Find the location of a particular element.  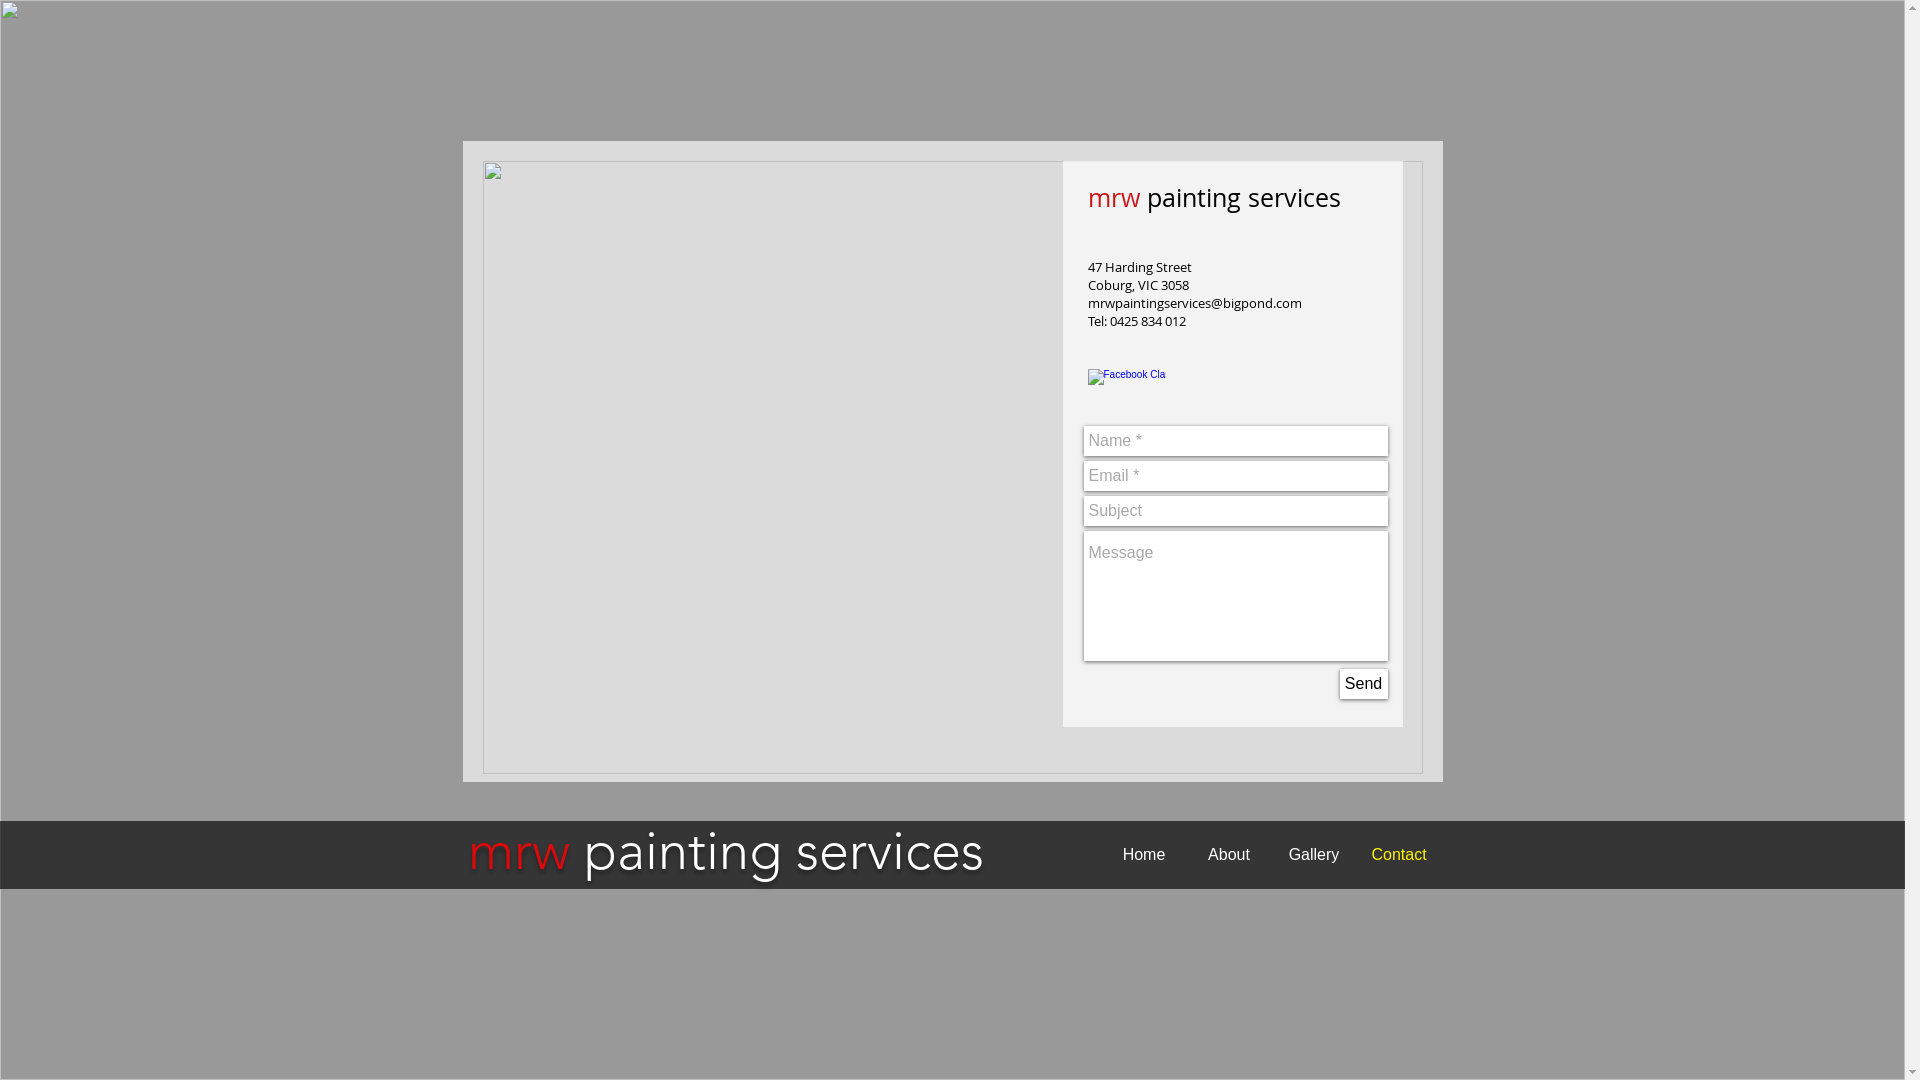

Contact is located at coordinates (1398, 854).